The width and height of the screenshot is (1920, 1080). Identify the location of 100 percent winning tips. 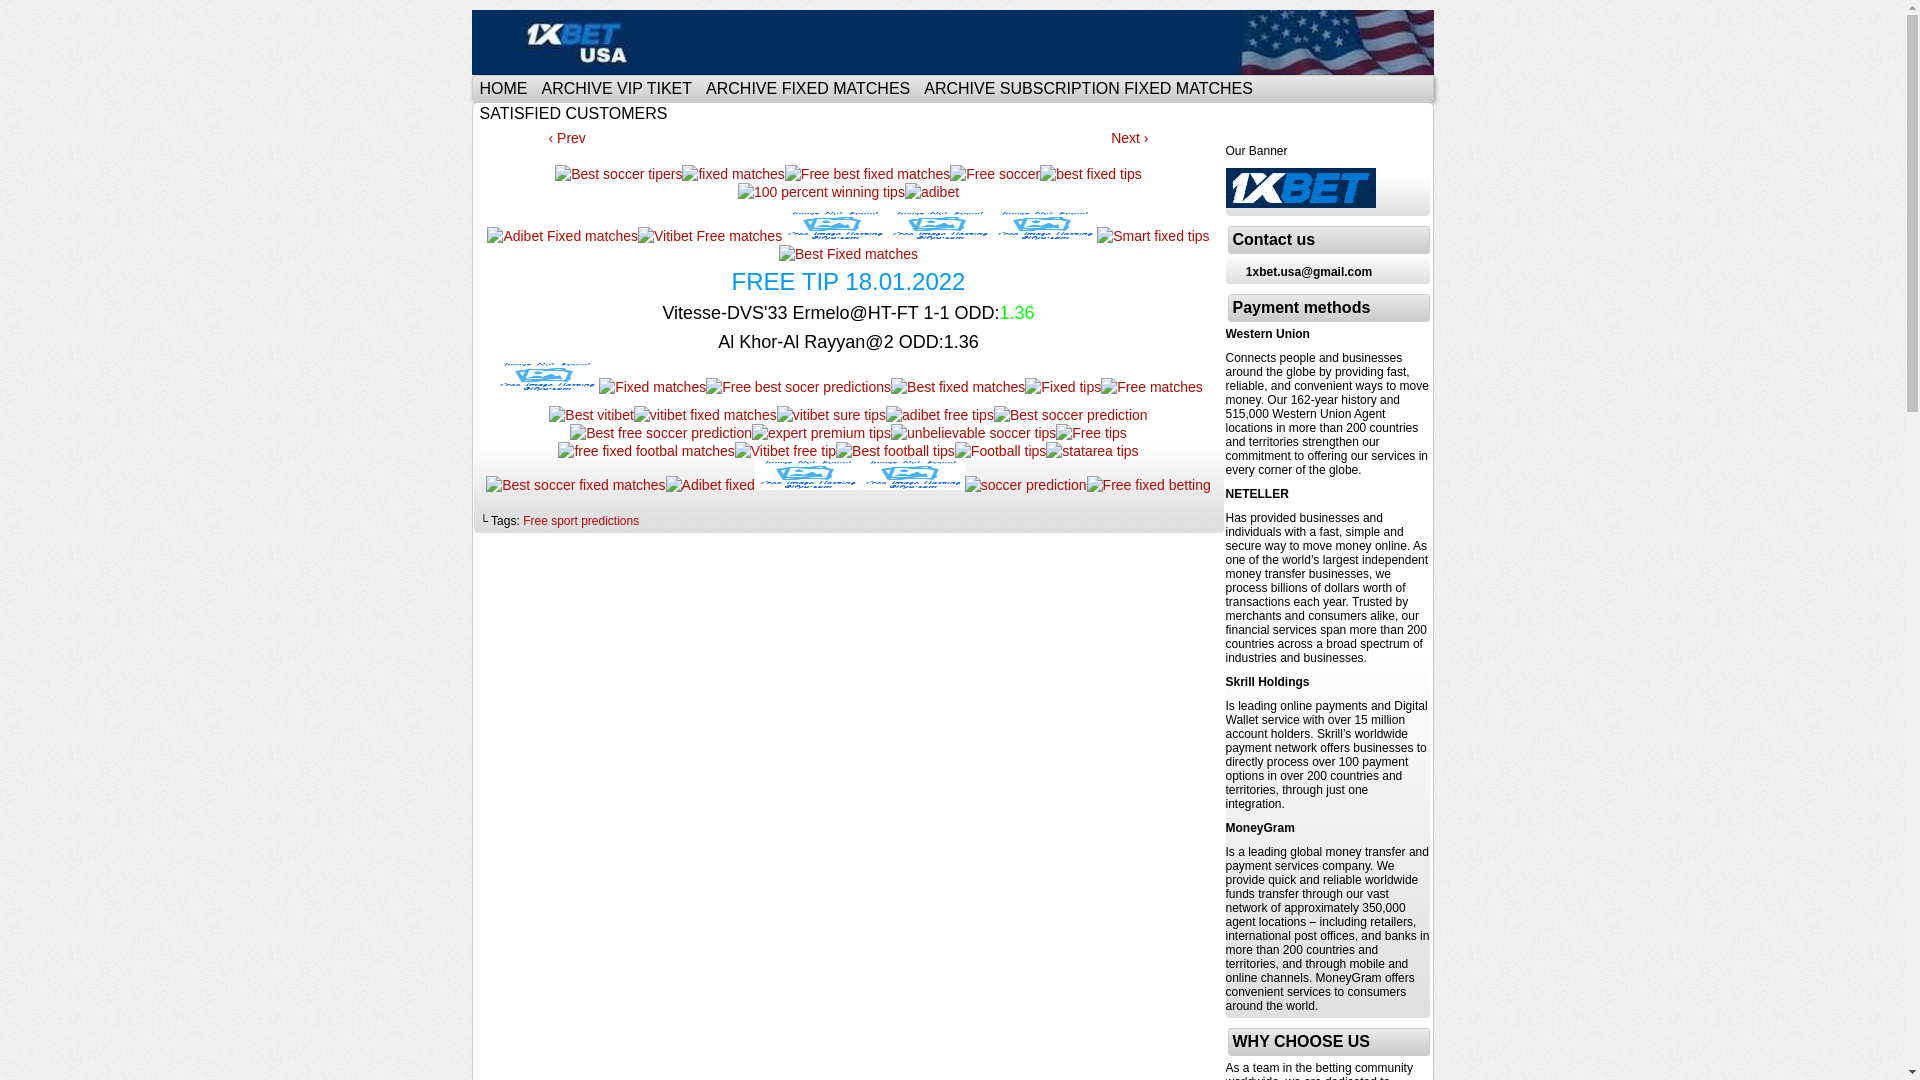
(822, 192).